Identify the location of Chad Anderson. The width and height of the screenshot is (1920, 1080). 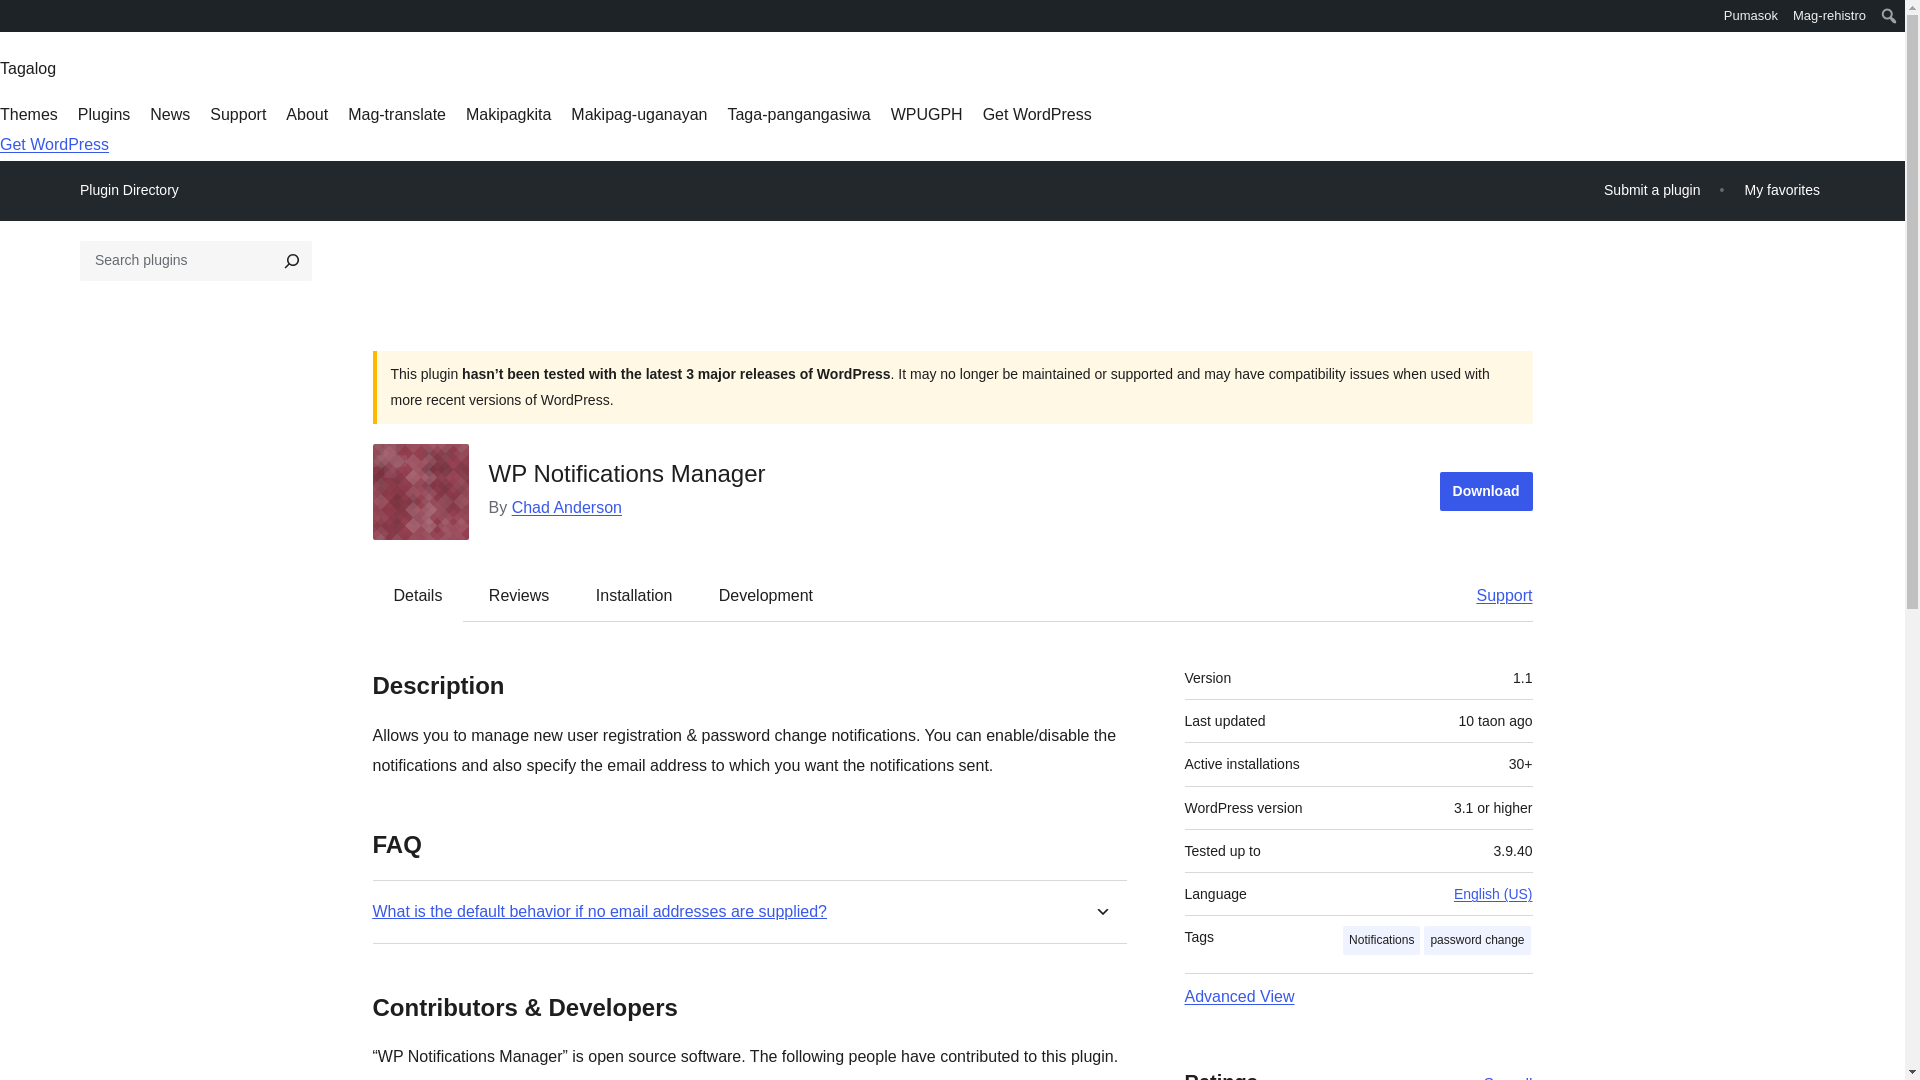
(567, 507).